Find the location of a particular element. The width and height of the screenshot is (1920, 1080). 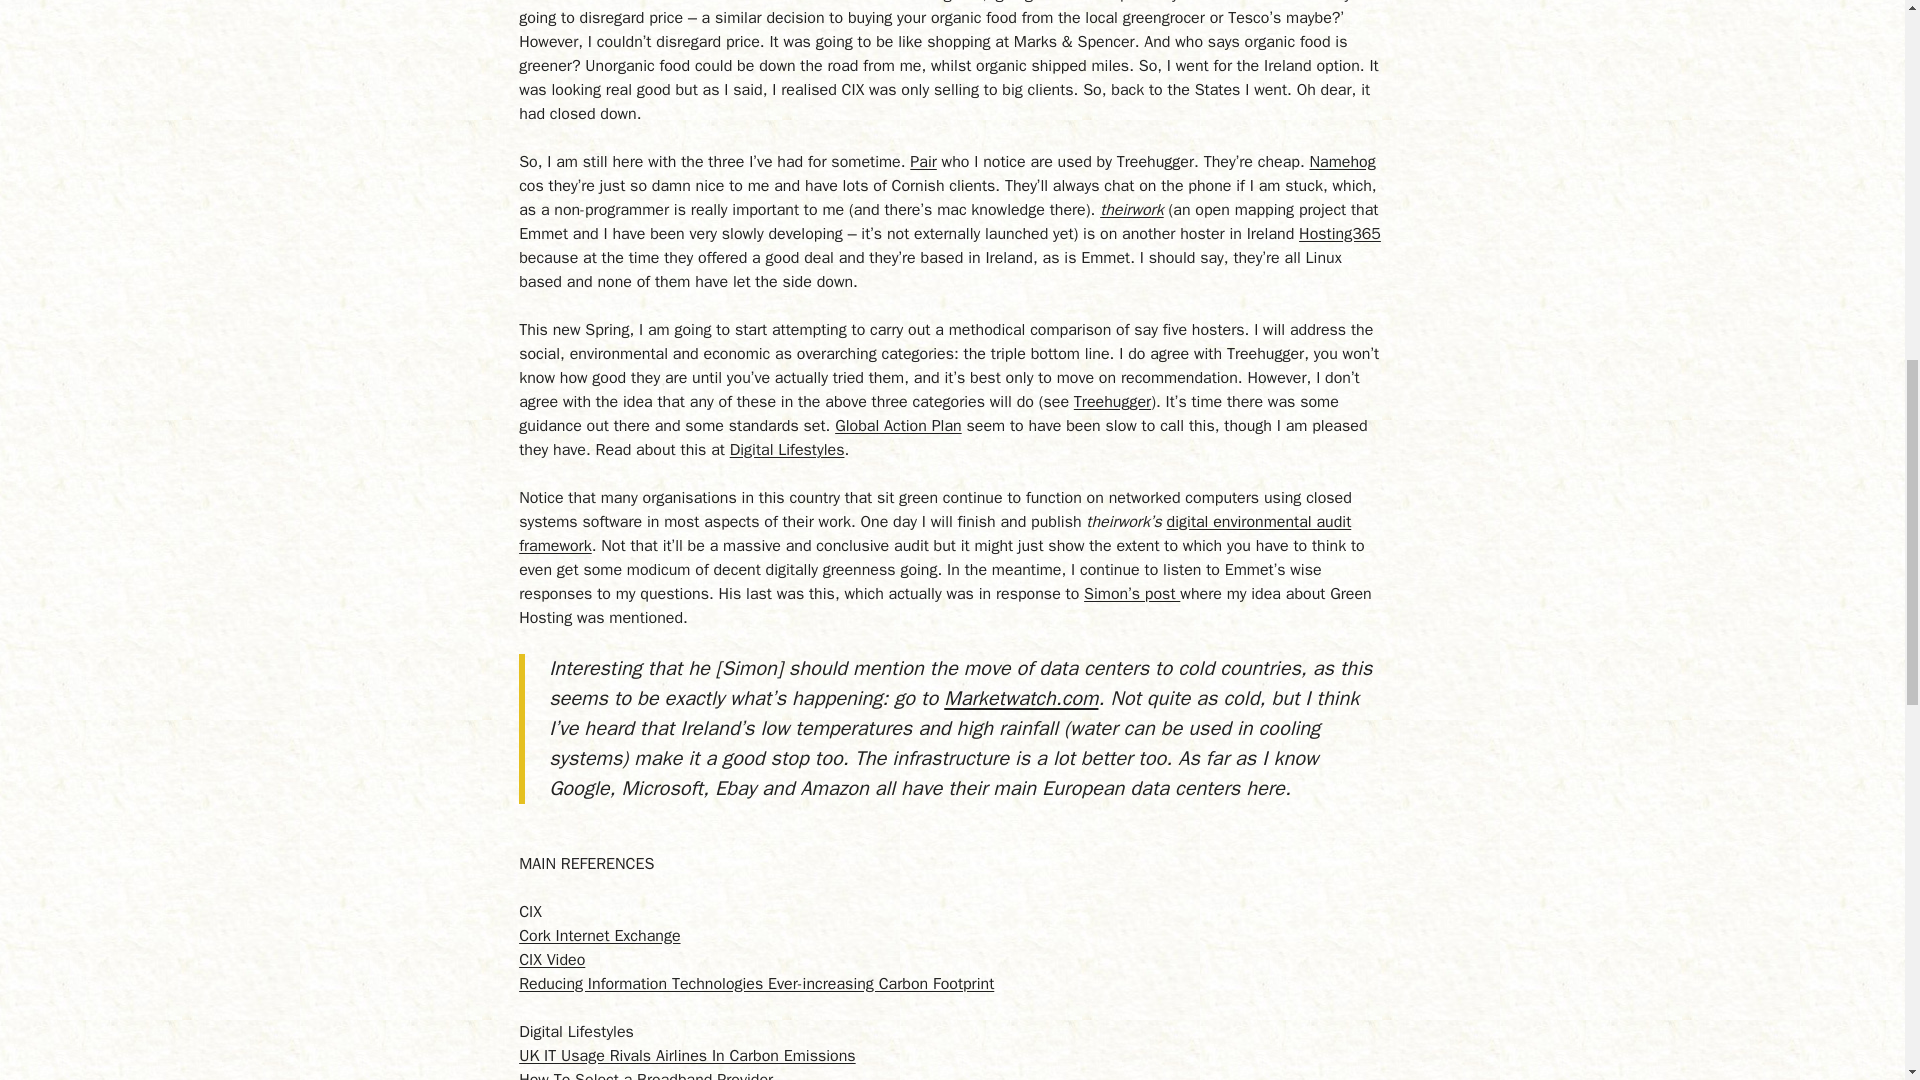

Treehugger is located at coordinates (1112, 402).